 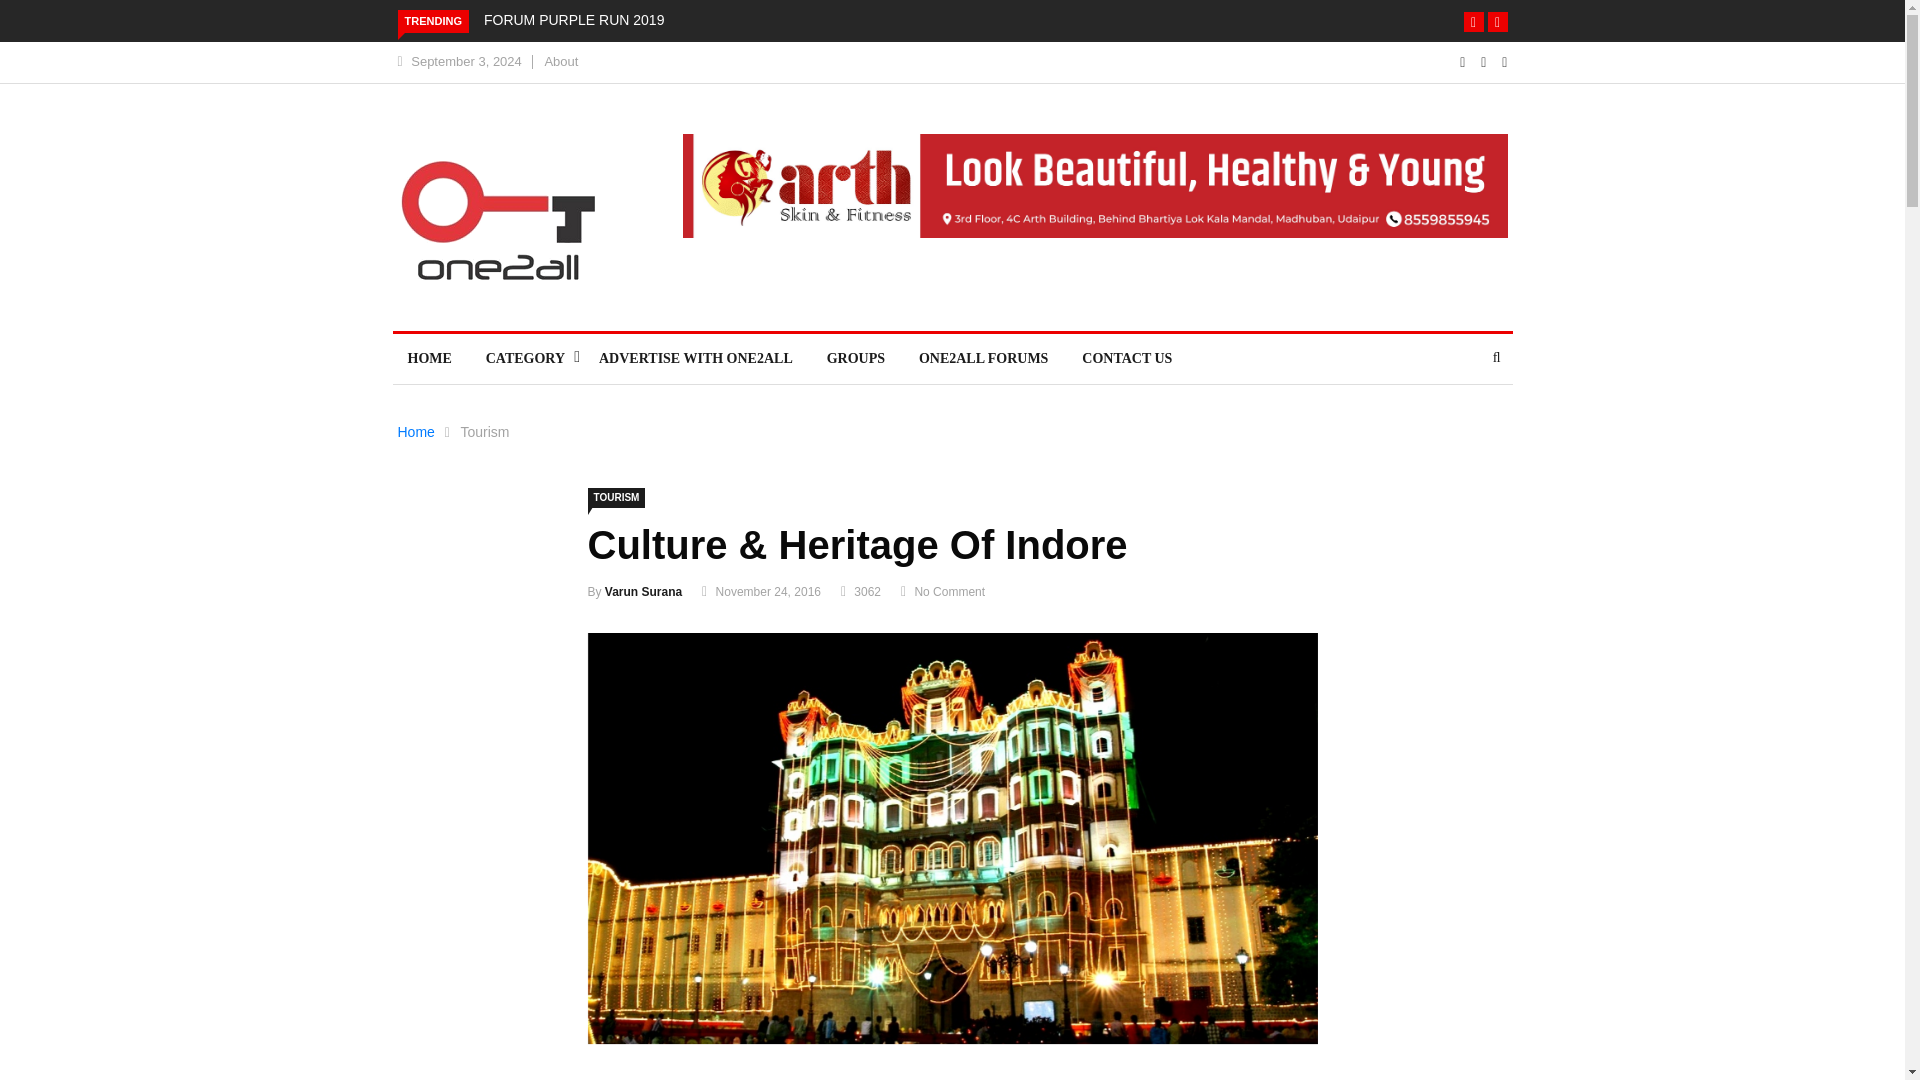 What do you see at coordinates (524, 358) in the screenshot?
I see `CATEGORY` at bounding box center [524, 358].